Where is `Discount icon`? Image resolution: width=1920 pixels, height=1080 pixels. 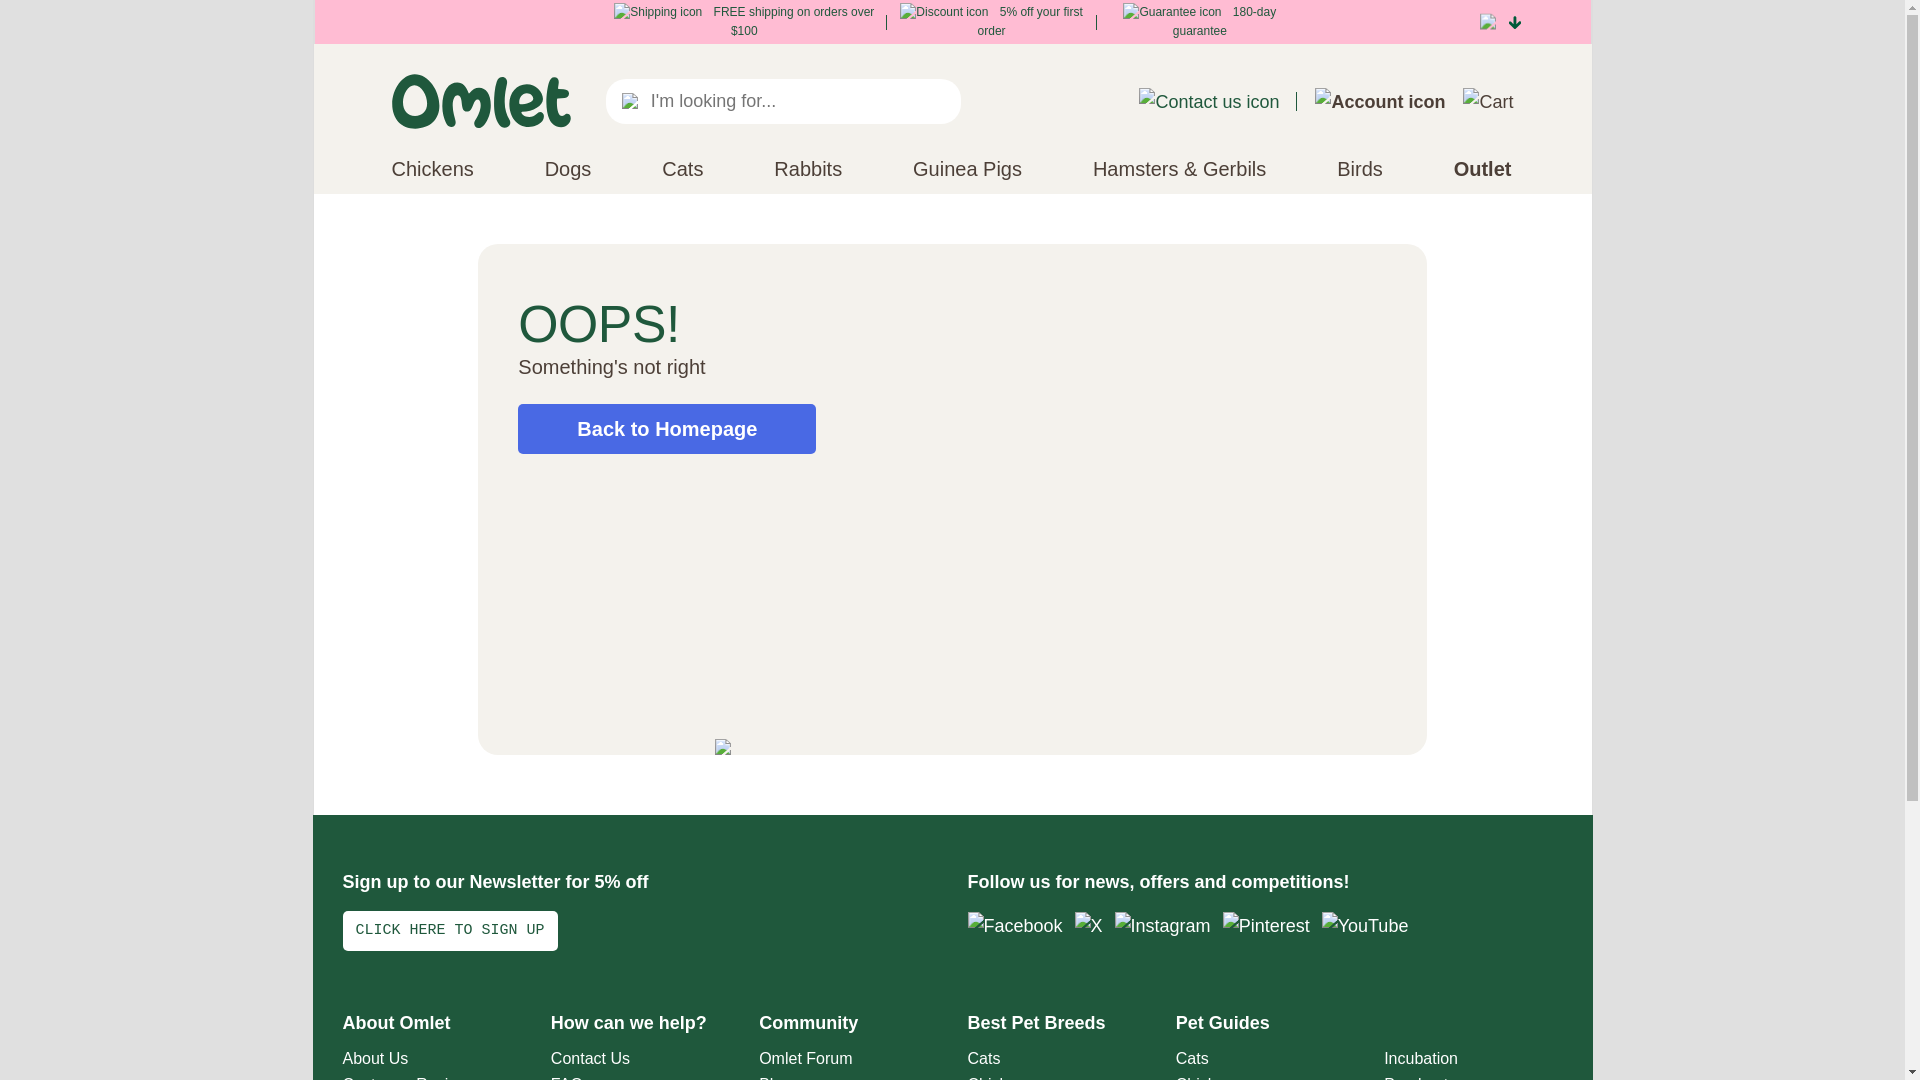 Discount icon is located at coordinates (944, 12).